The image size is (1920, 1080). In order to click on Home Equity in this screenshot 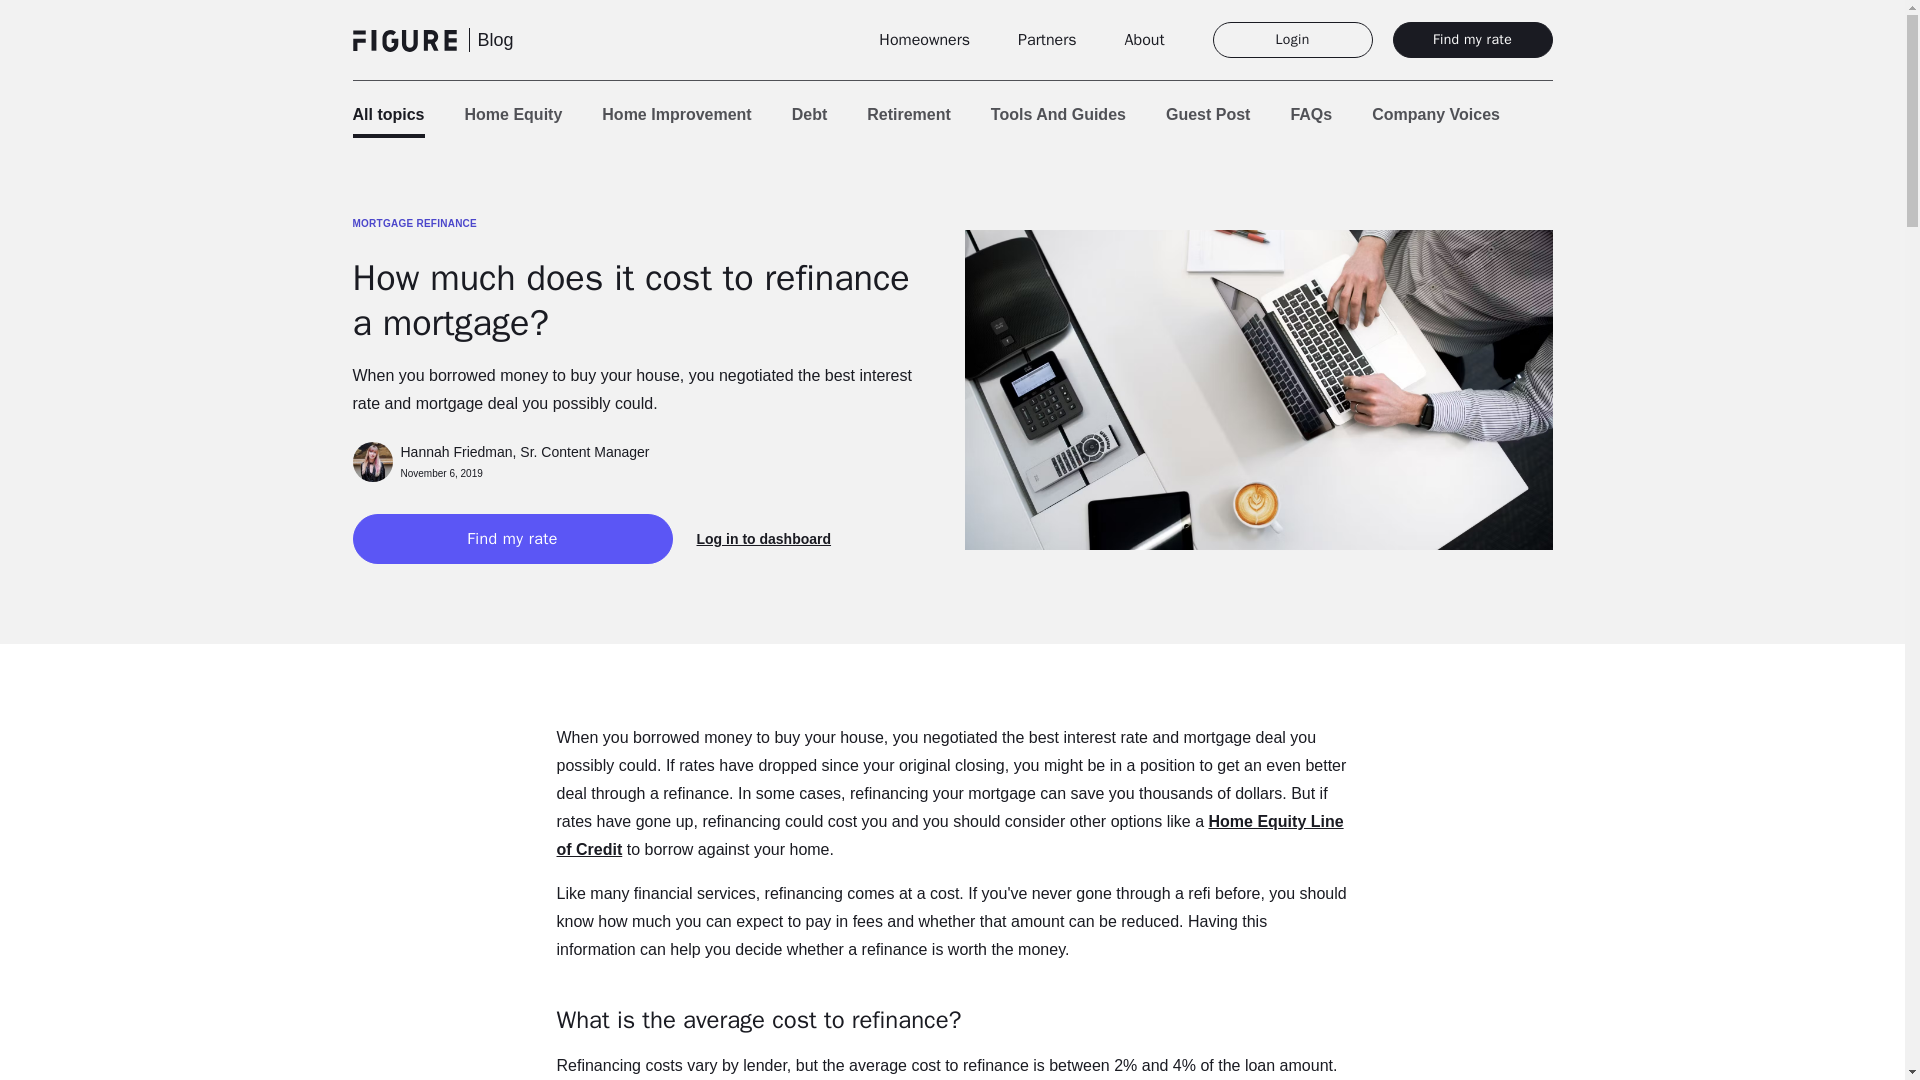, I will do `click(513, 114)`.